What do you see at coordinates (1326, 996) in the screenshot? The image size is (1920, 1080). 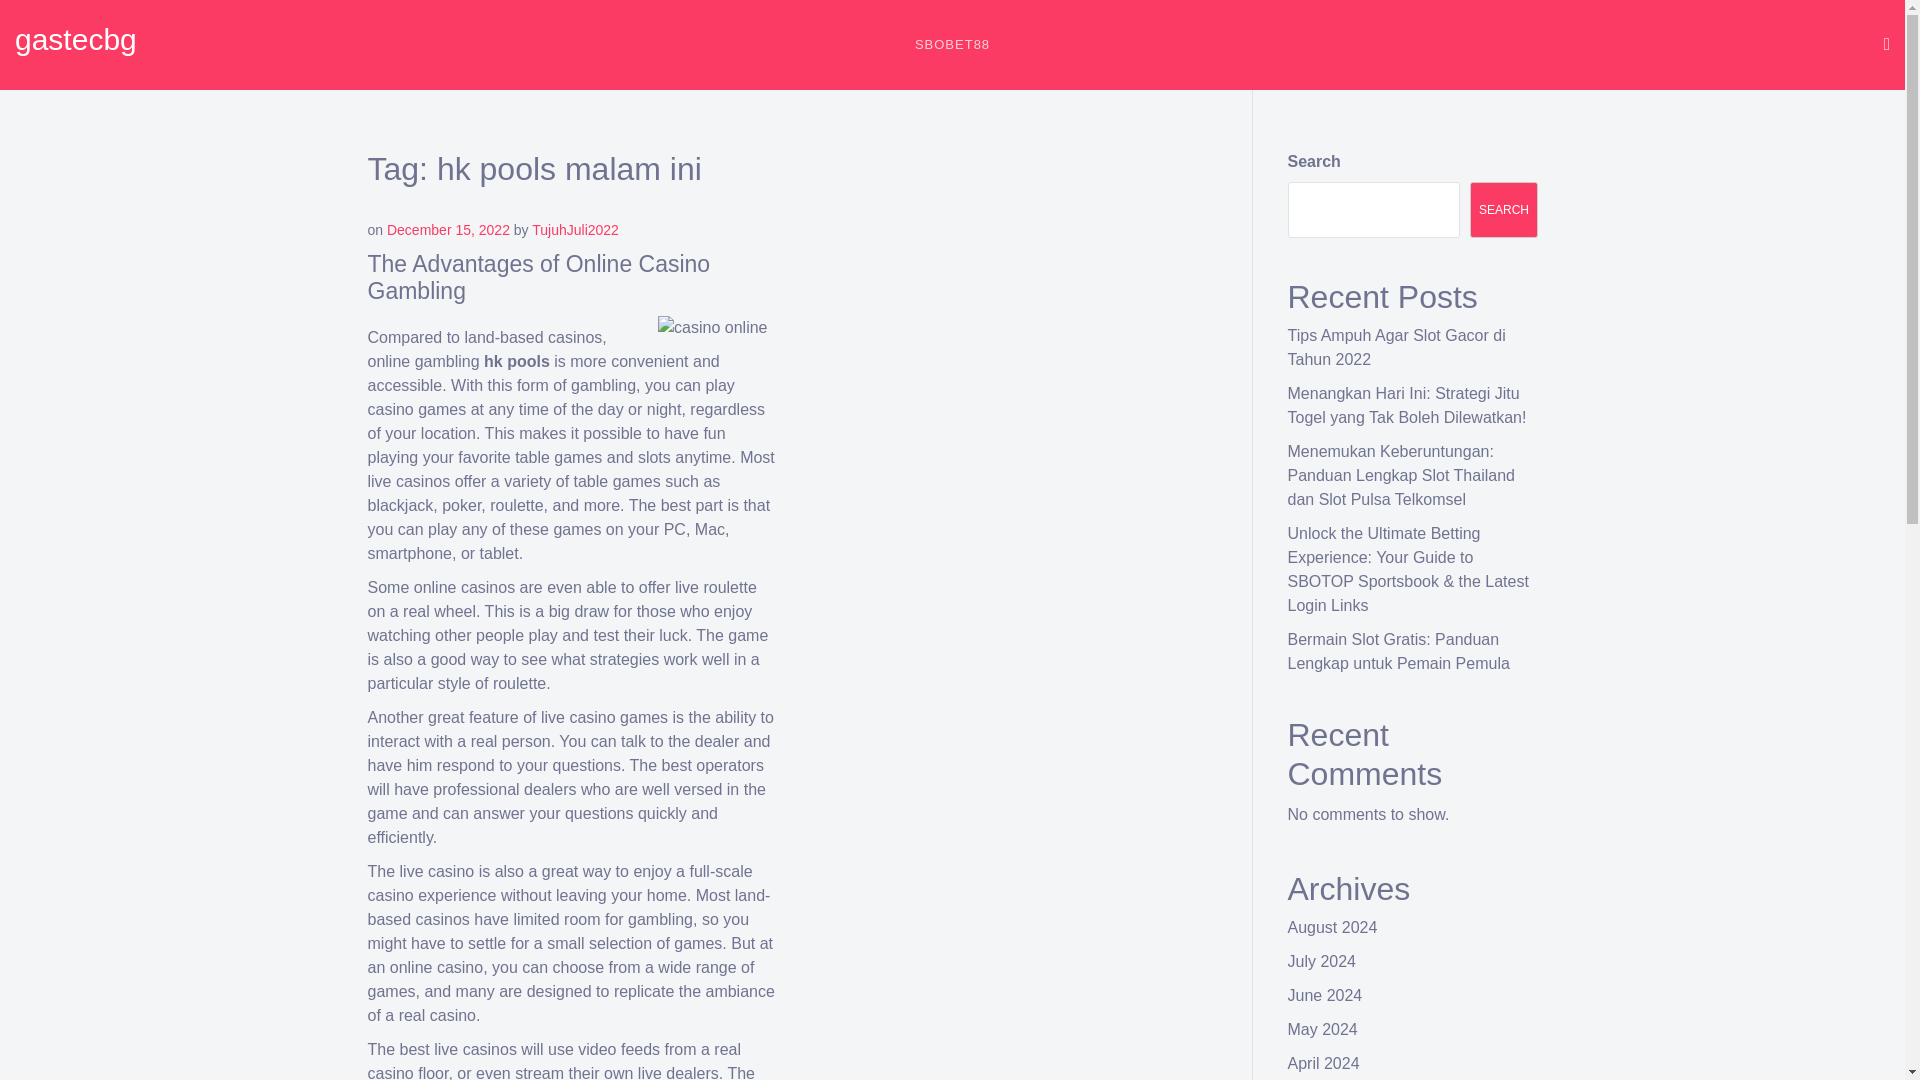 I see `June 2024` at bounding box center [1326, 996].